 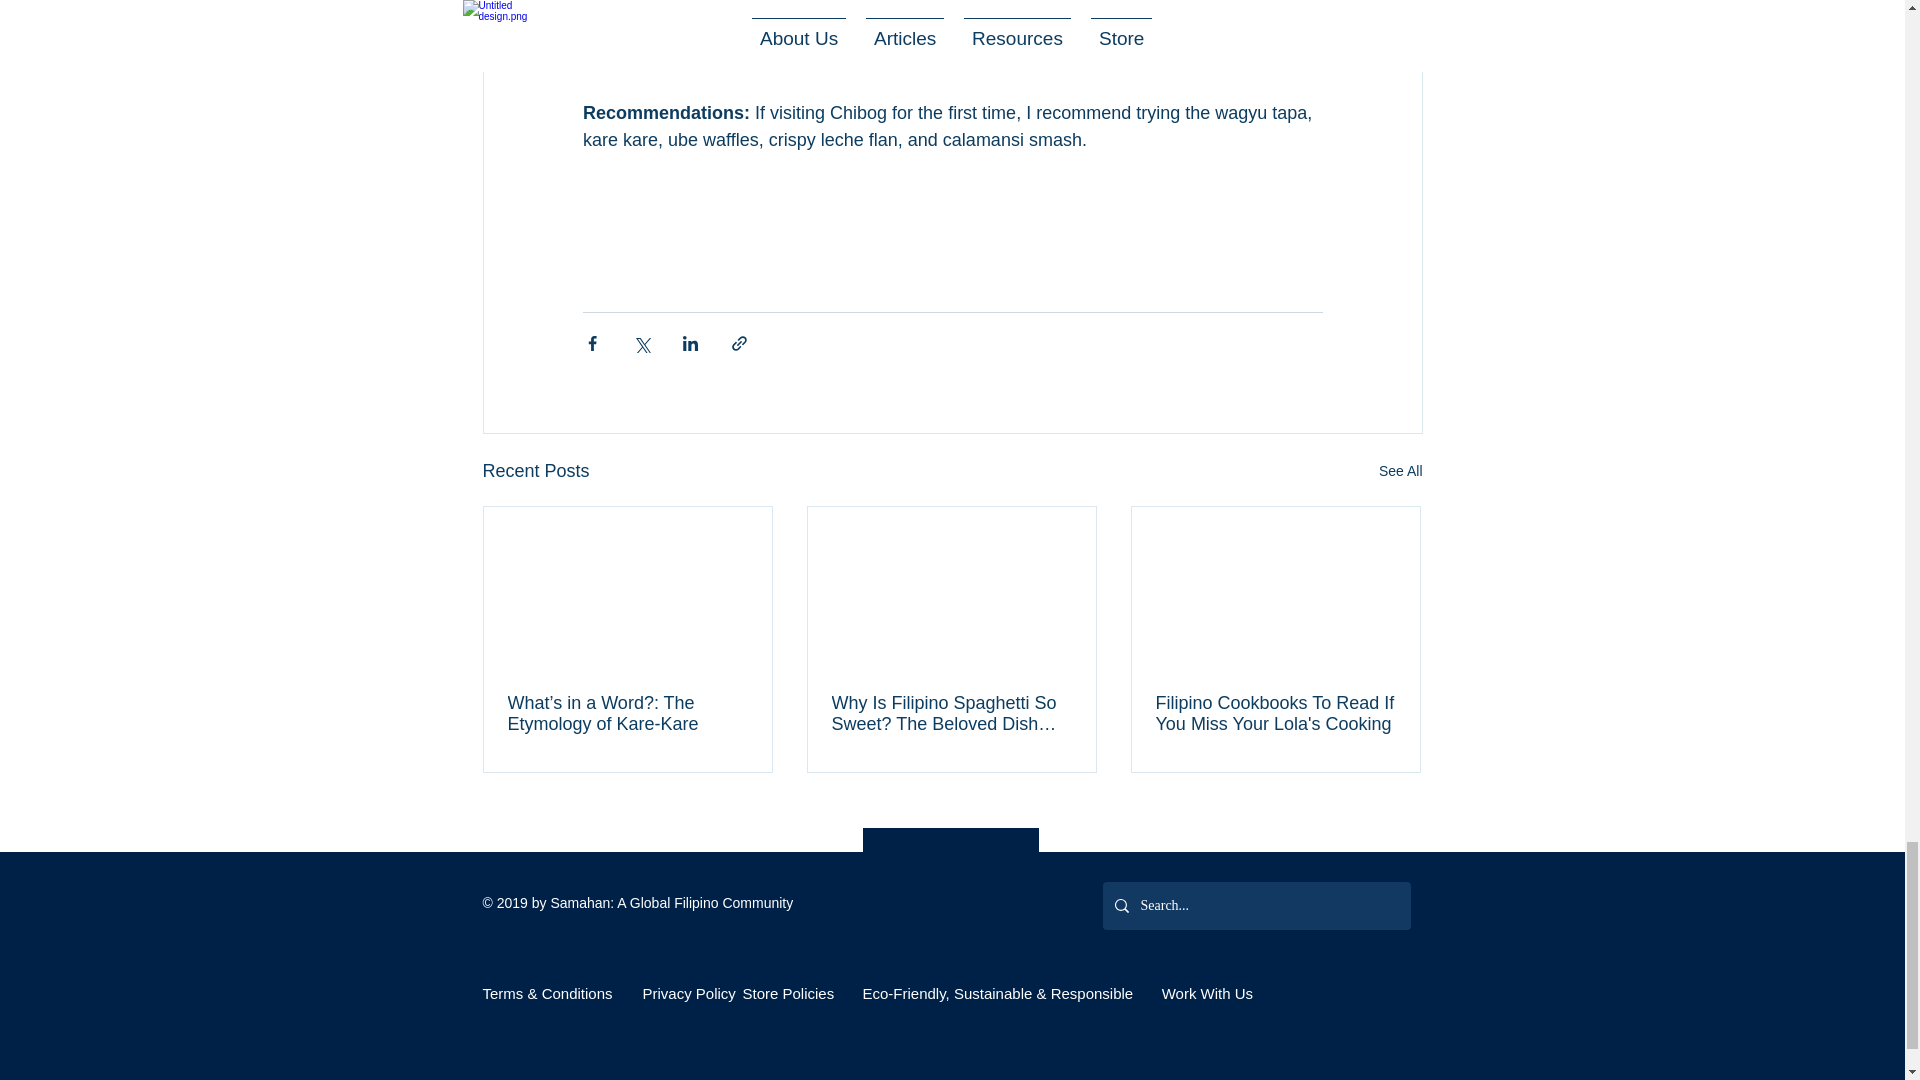 What do you see at coordinates (787, 993) in the screenshot?
I see `Store Policies` at bounding box center [787, 993].